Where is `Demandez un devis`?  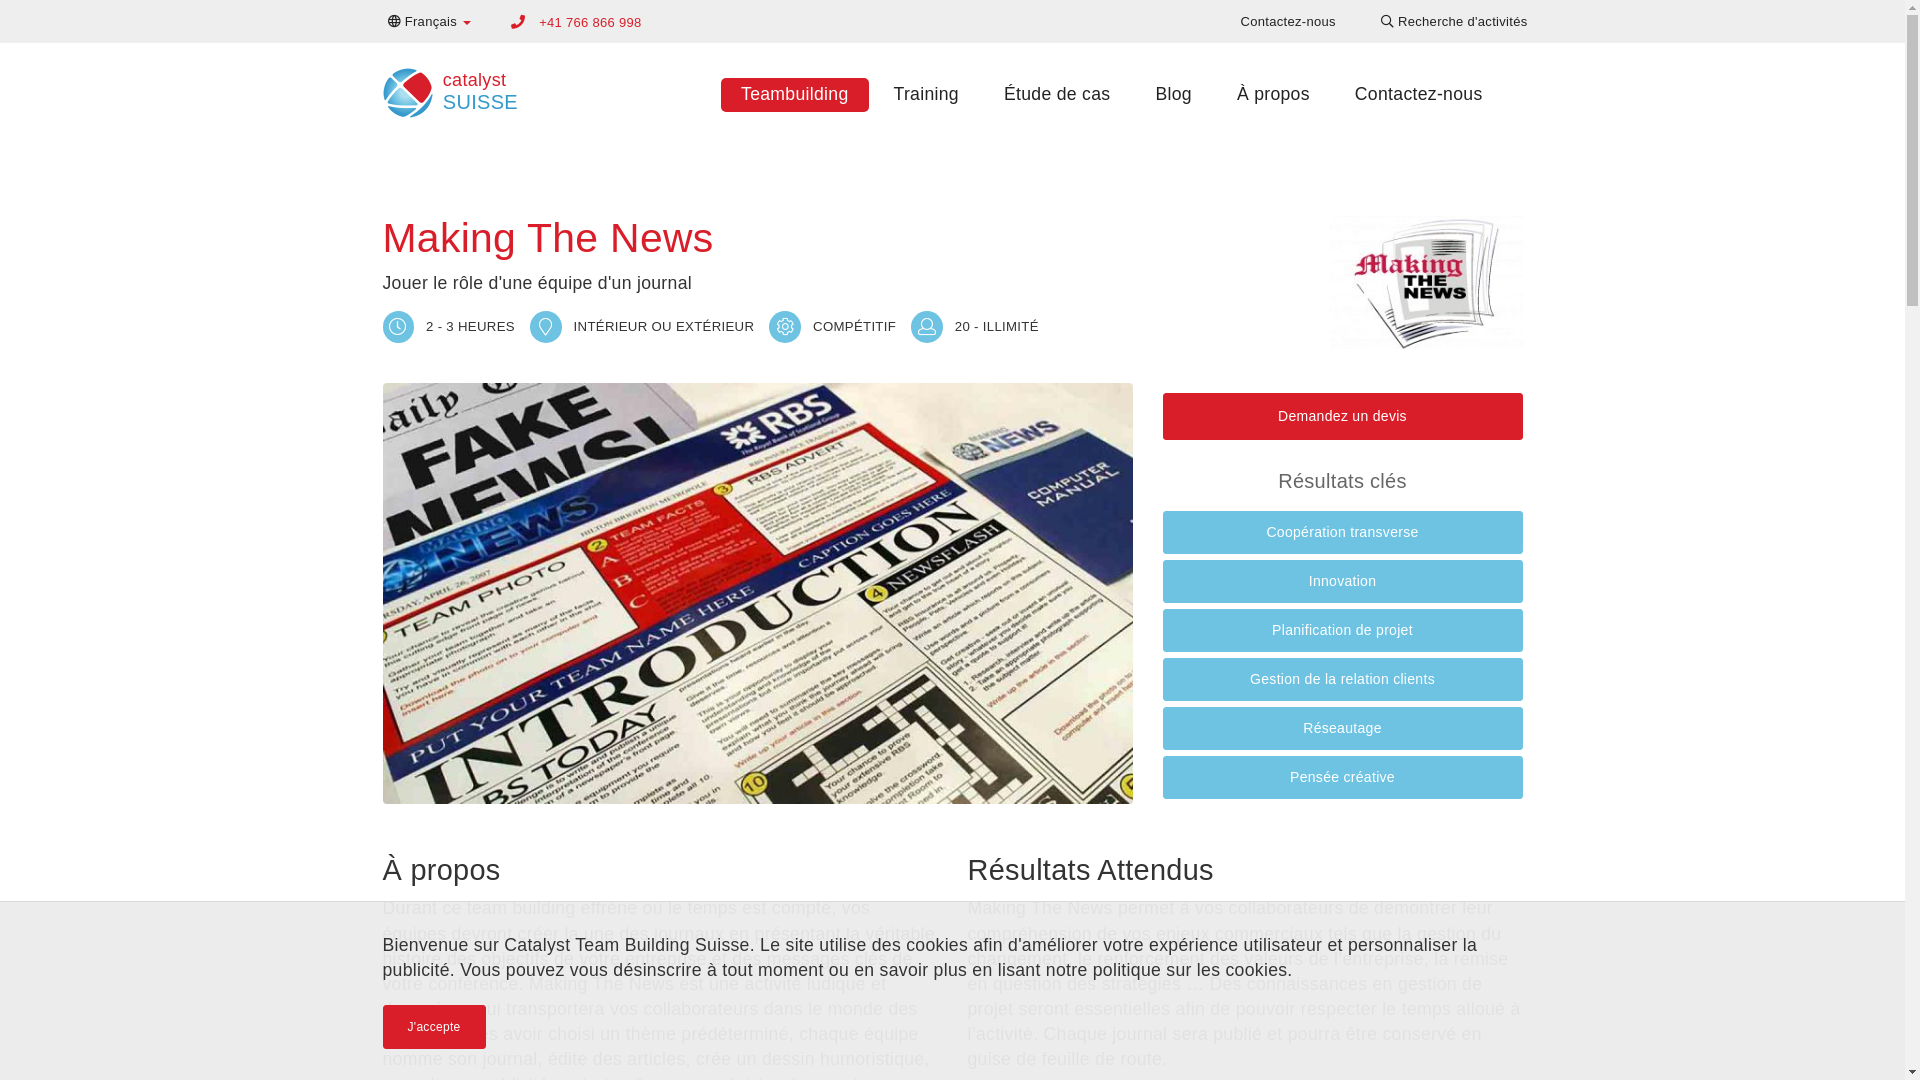
Demandez un devis is located at coordinates (1342, 416).